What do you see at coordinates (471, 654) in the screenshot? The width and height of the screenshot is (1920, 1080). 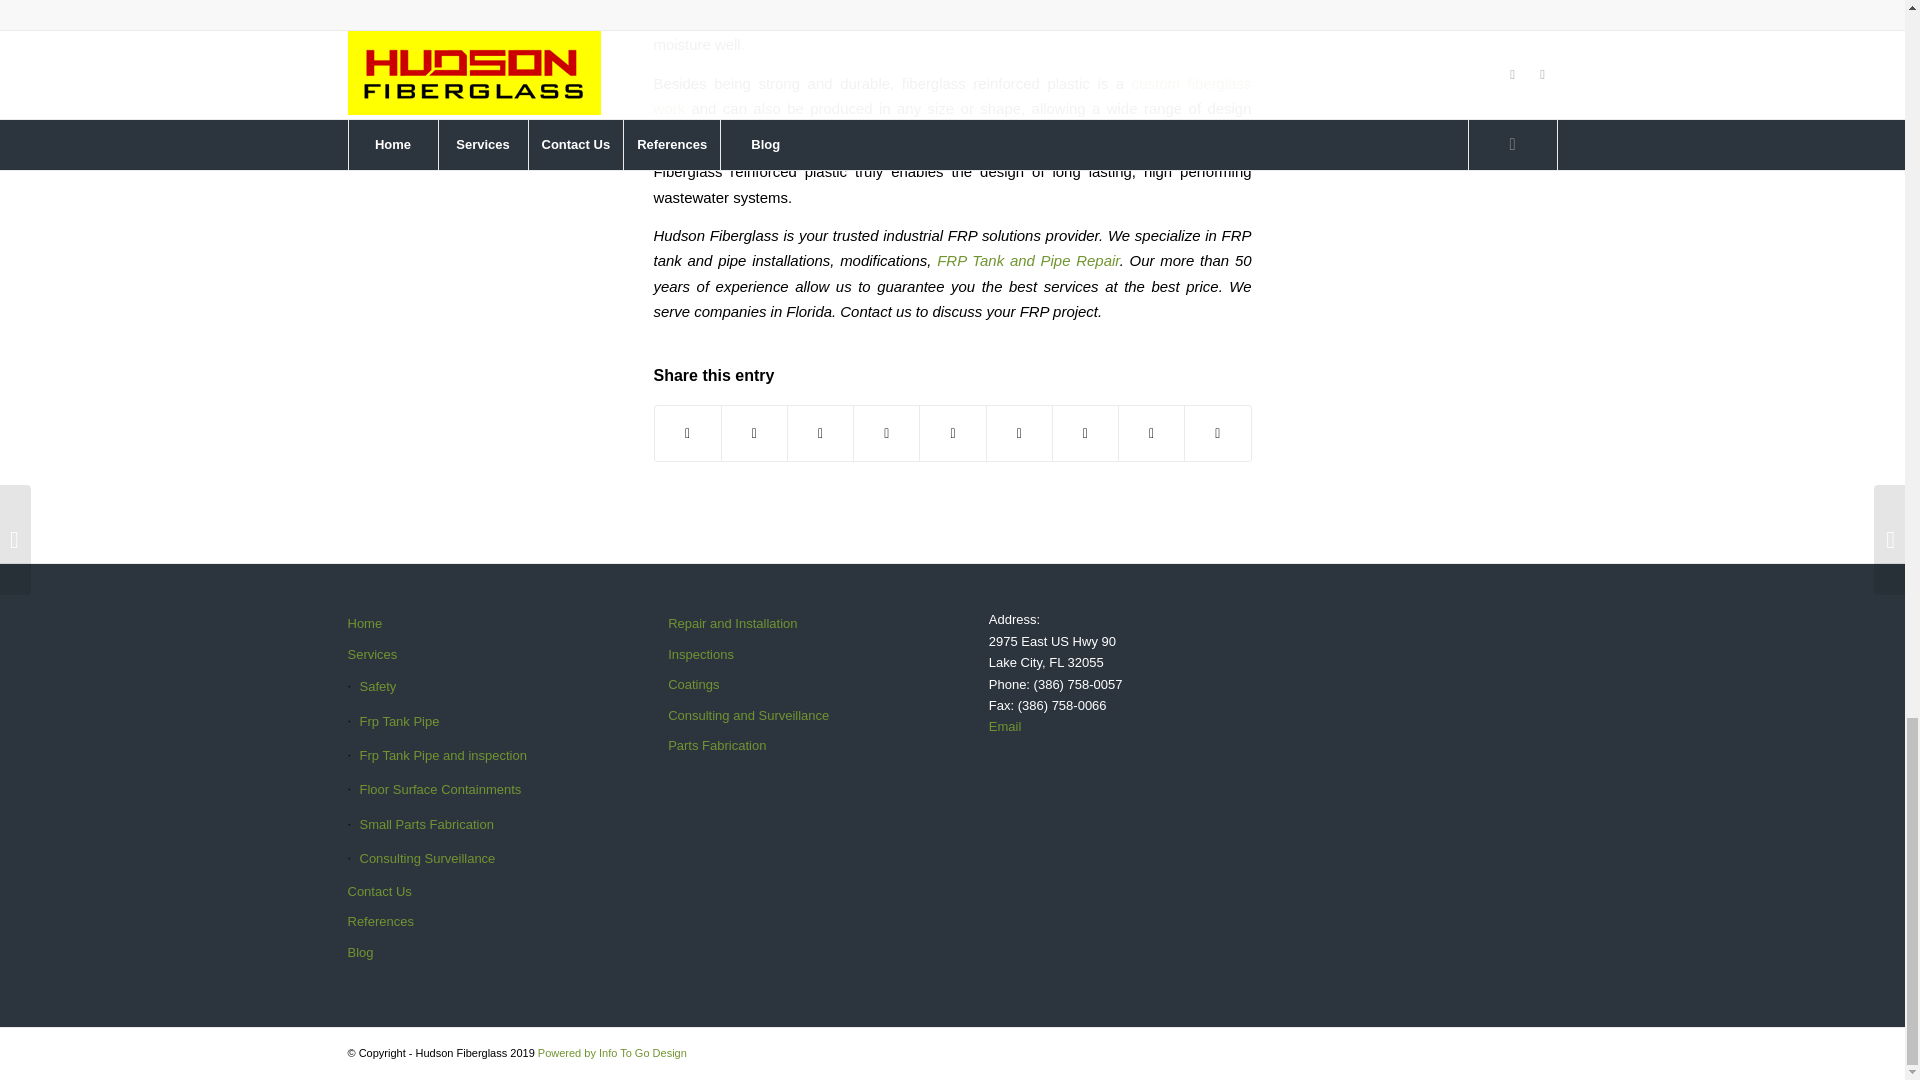 I see `Services` at bounding box center [471, 654].